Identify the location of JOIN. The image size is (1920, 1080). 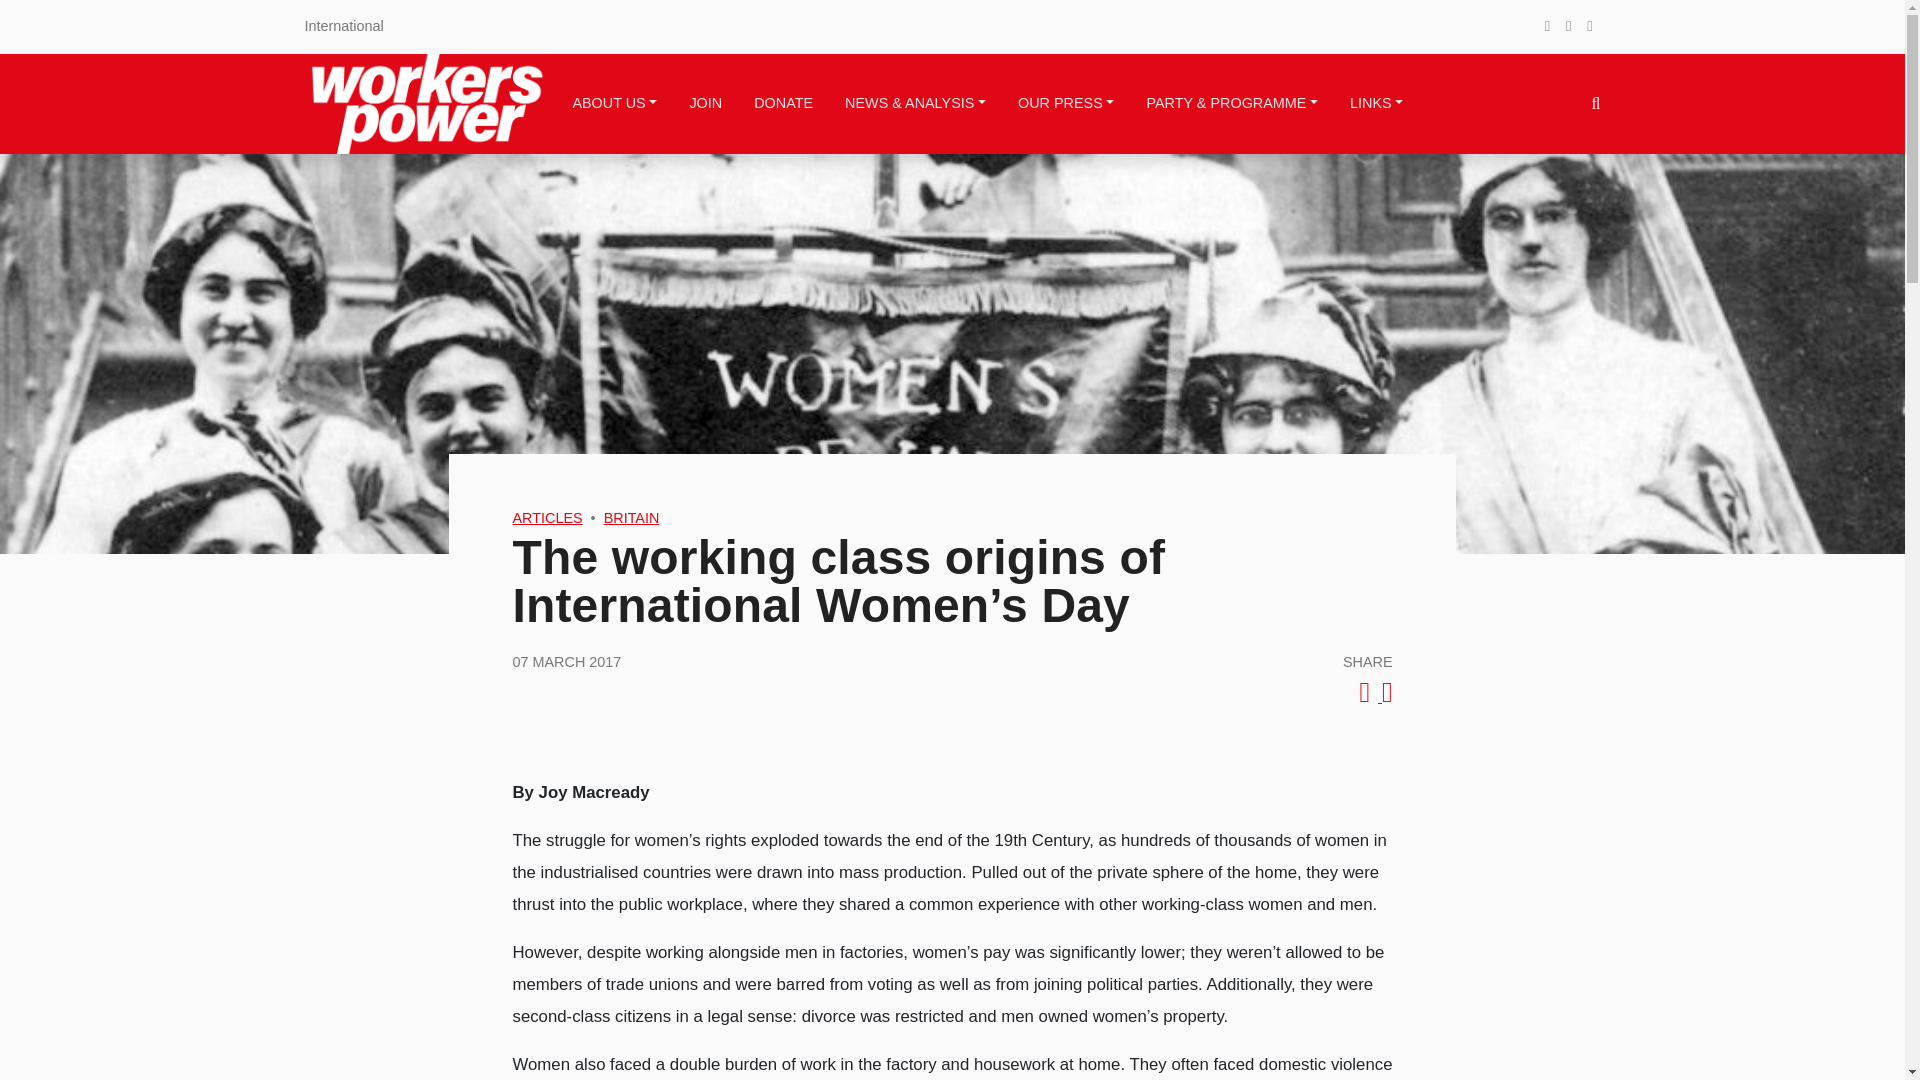
(705, 104).